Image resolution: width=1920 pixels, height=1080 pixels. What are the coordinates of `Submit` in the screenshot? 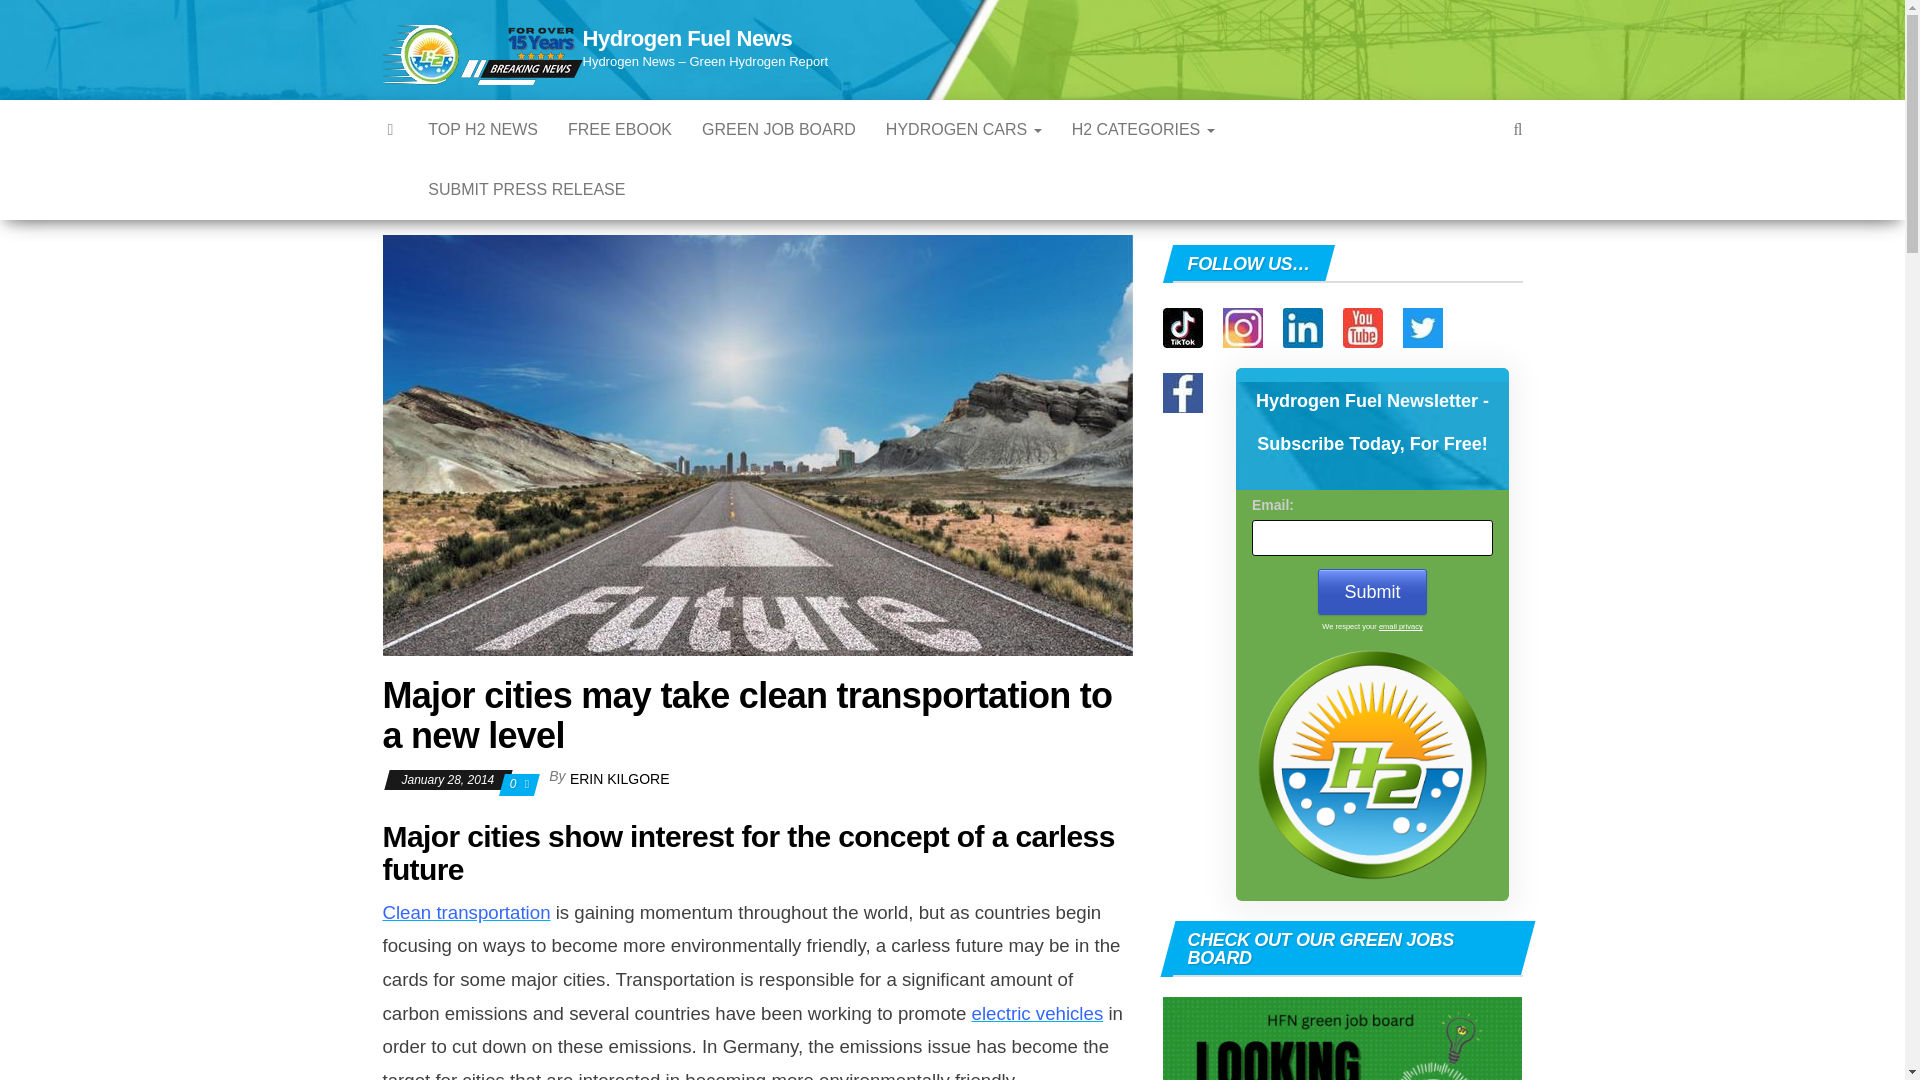 It's located at (1372, 592).